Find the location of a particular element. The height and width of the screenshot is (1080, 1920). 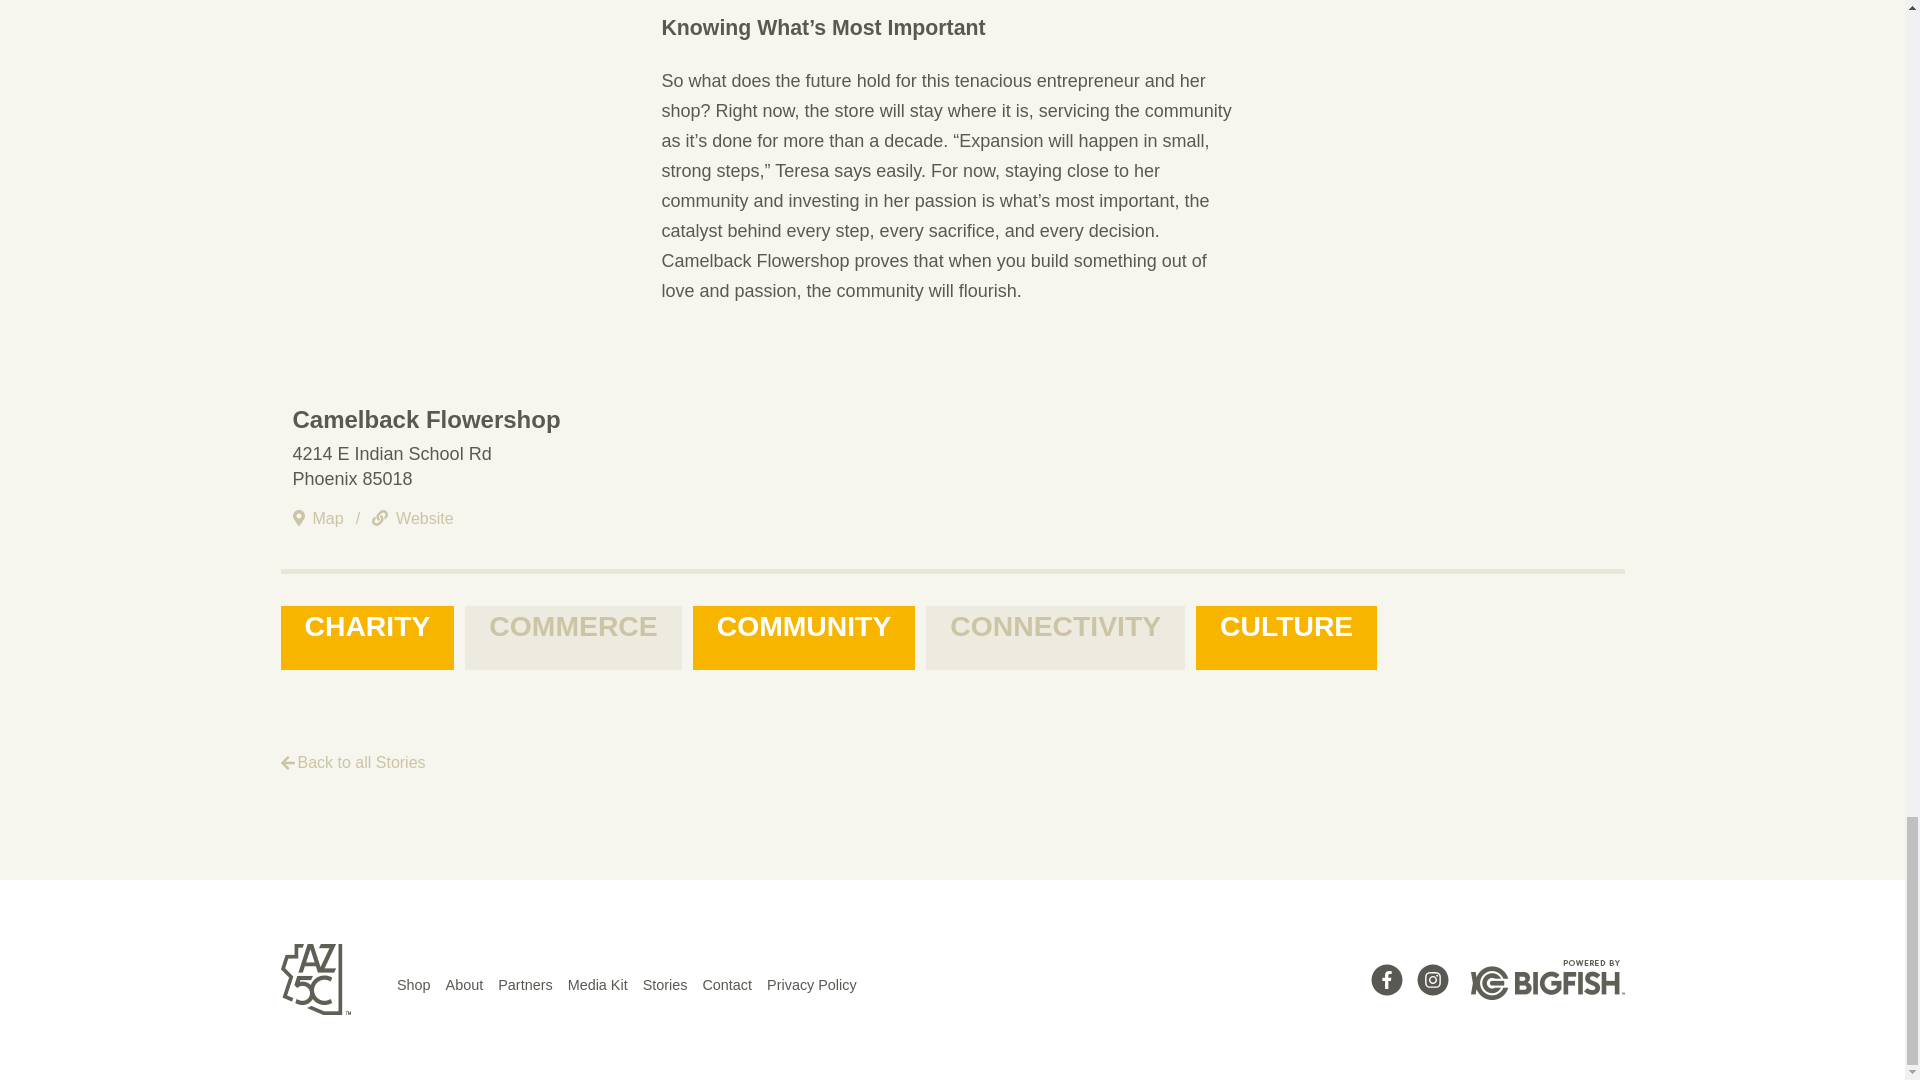

CONNECTIVITY is located at coordinates (1054, 637).